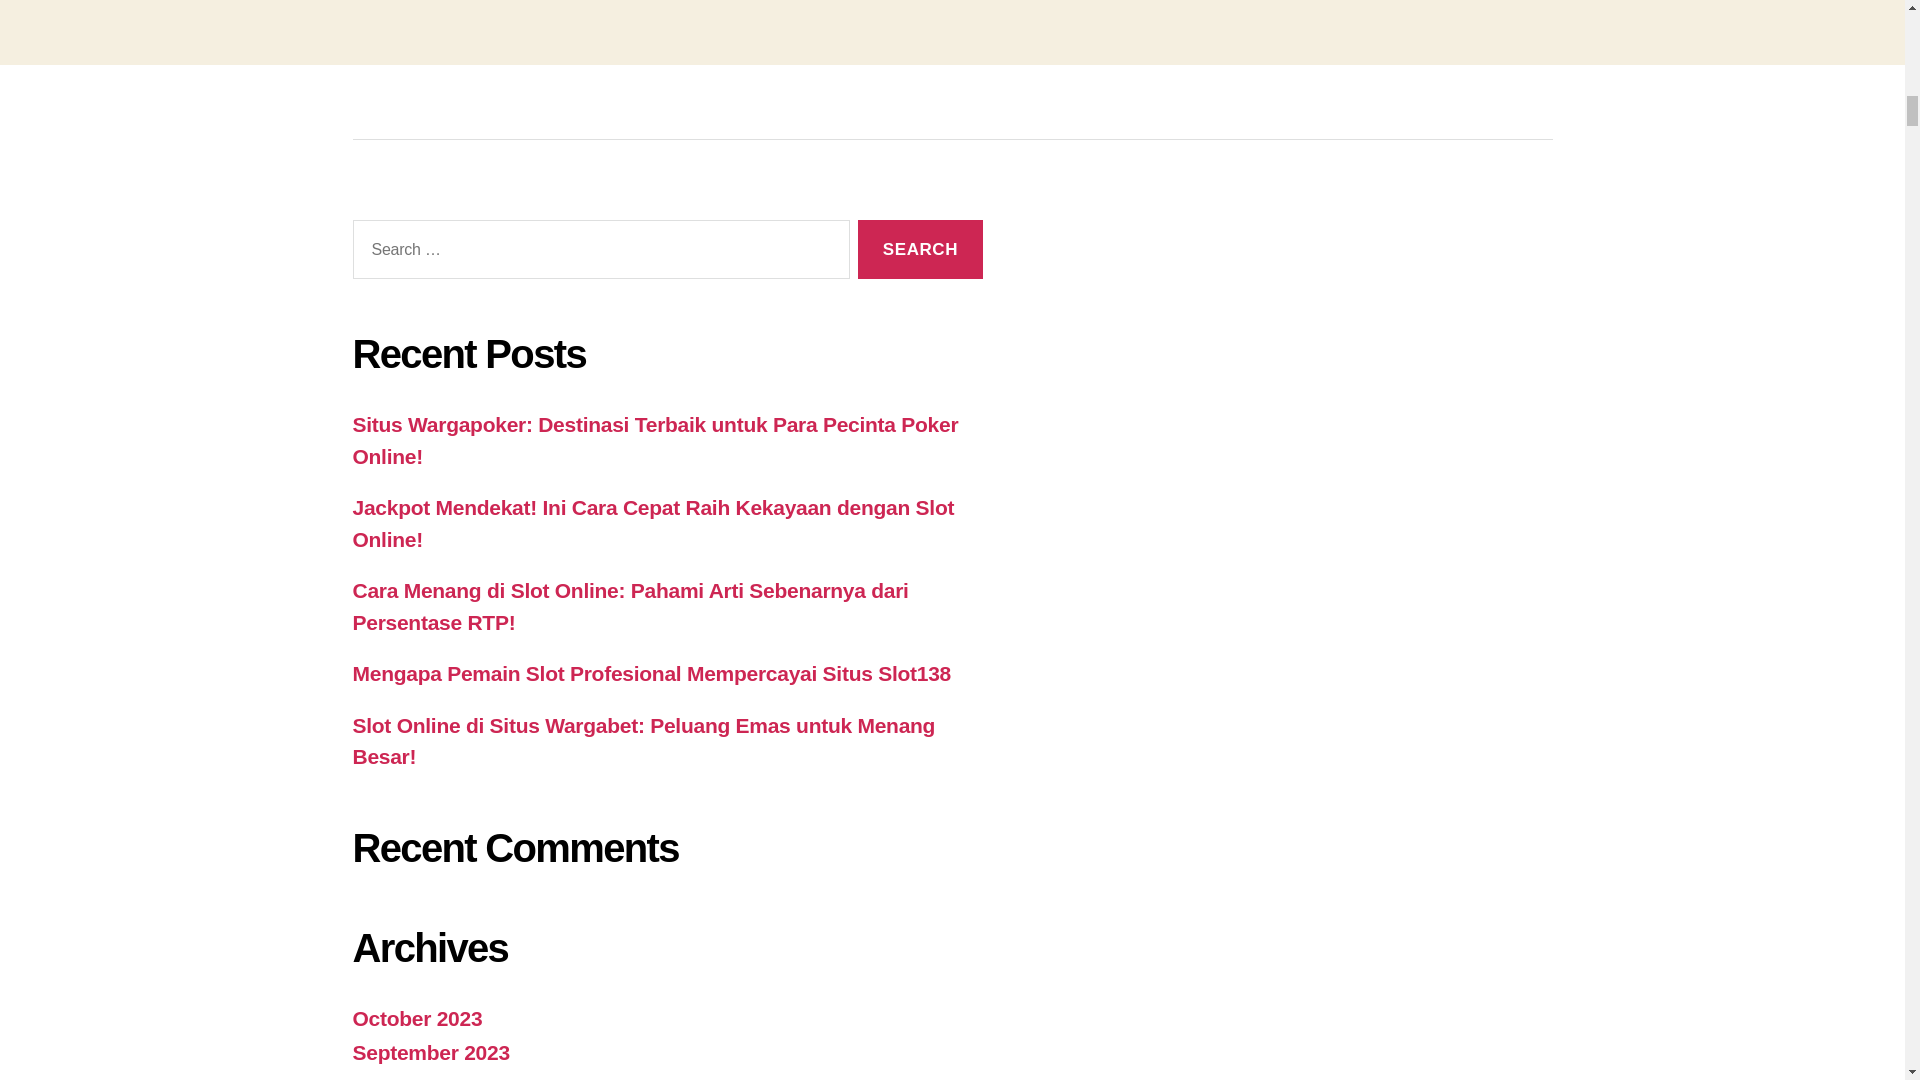 This screenshot has width=1920, height=1080. What do you see at coordinates (650, 673) in the screenshot?
I see `Mengapa Pemain Slot Profesional Mempercayai Situs Slot138` at bounding box center [650, 673].